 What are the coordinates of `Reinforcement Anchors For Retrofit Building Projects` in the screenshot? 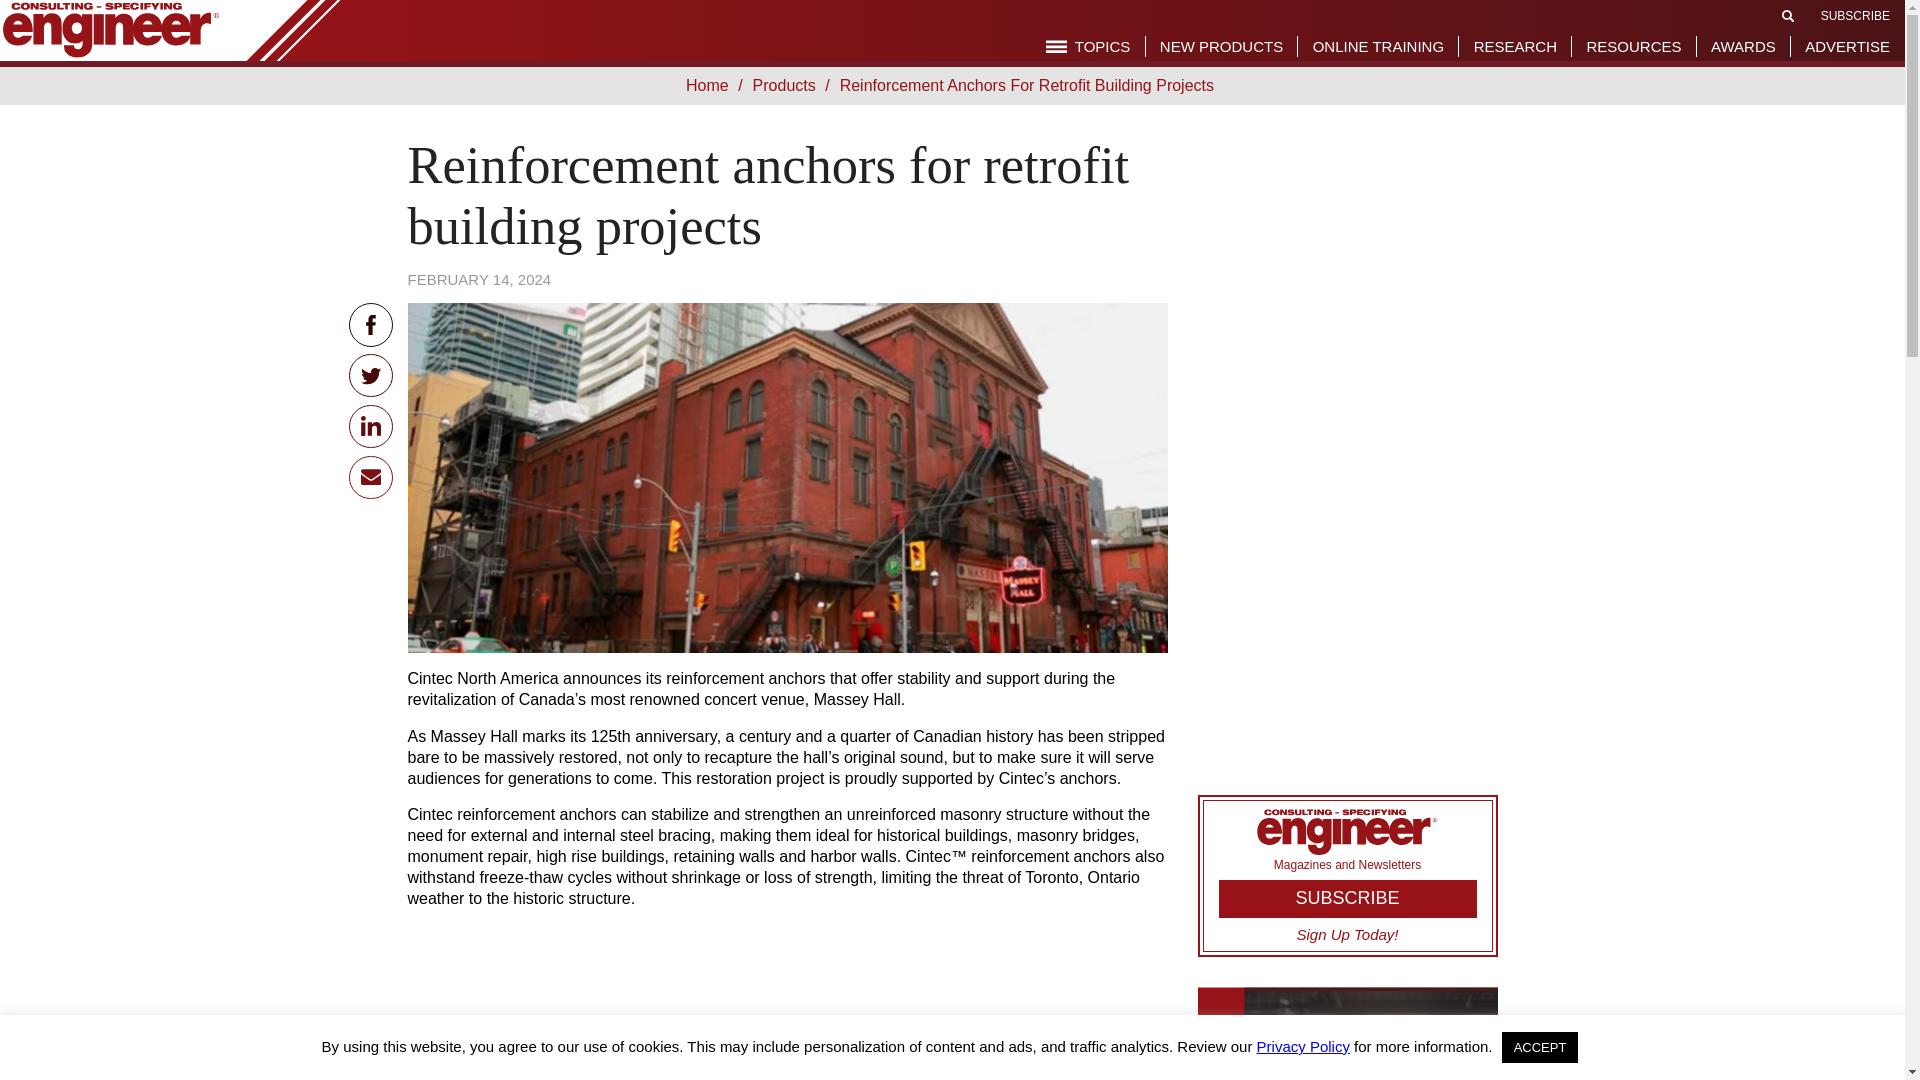 It's located at (1030, 84).